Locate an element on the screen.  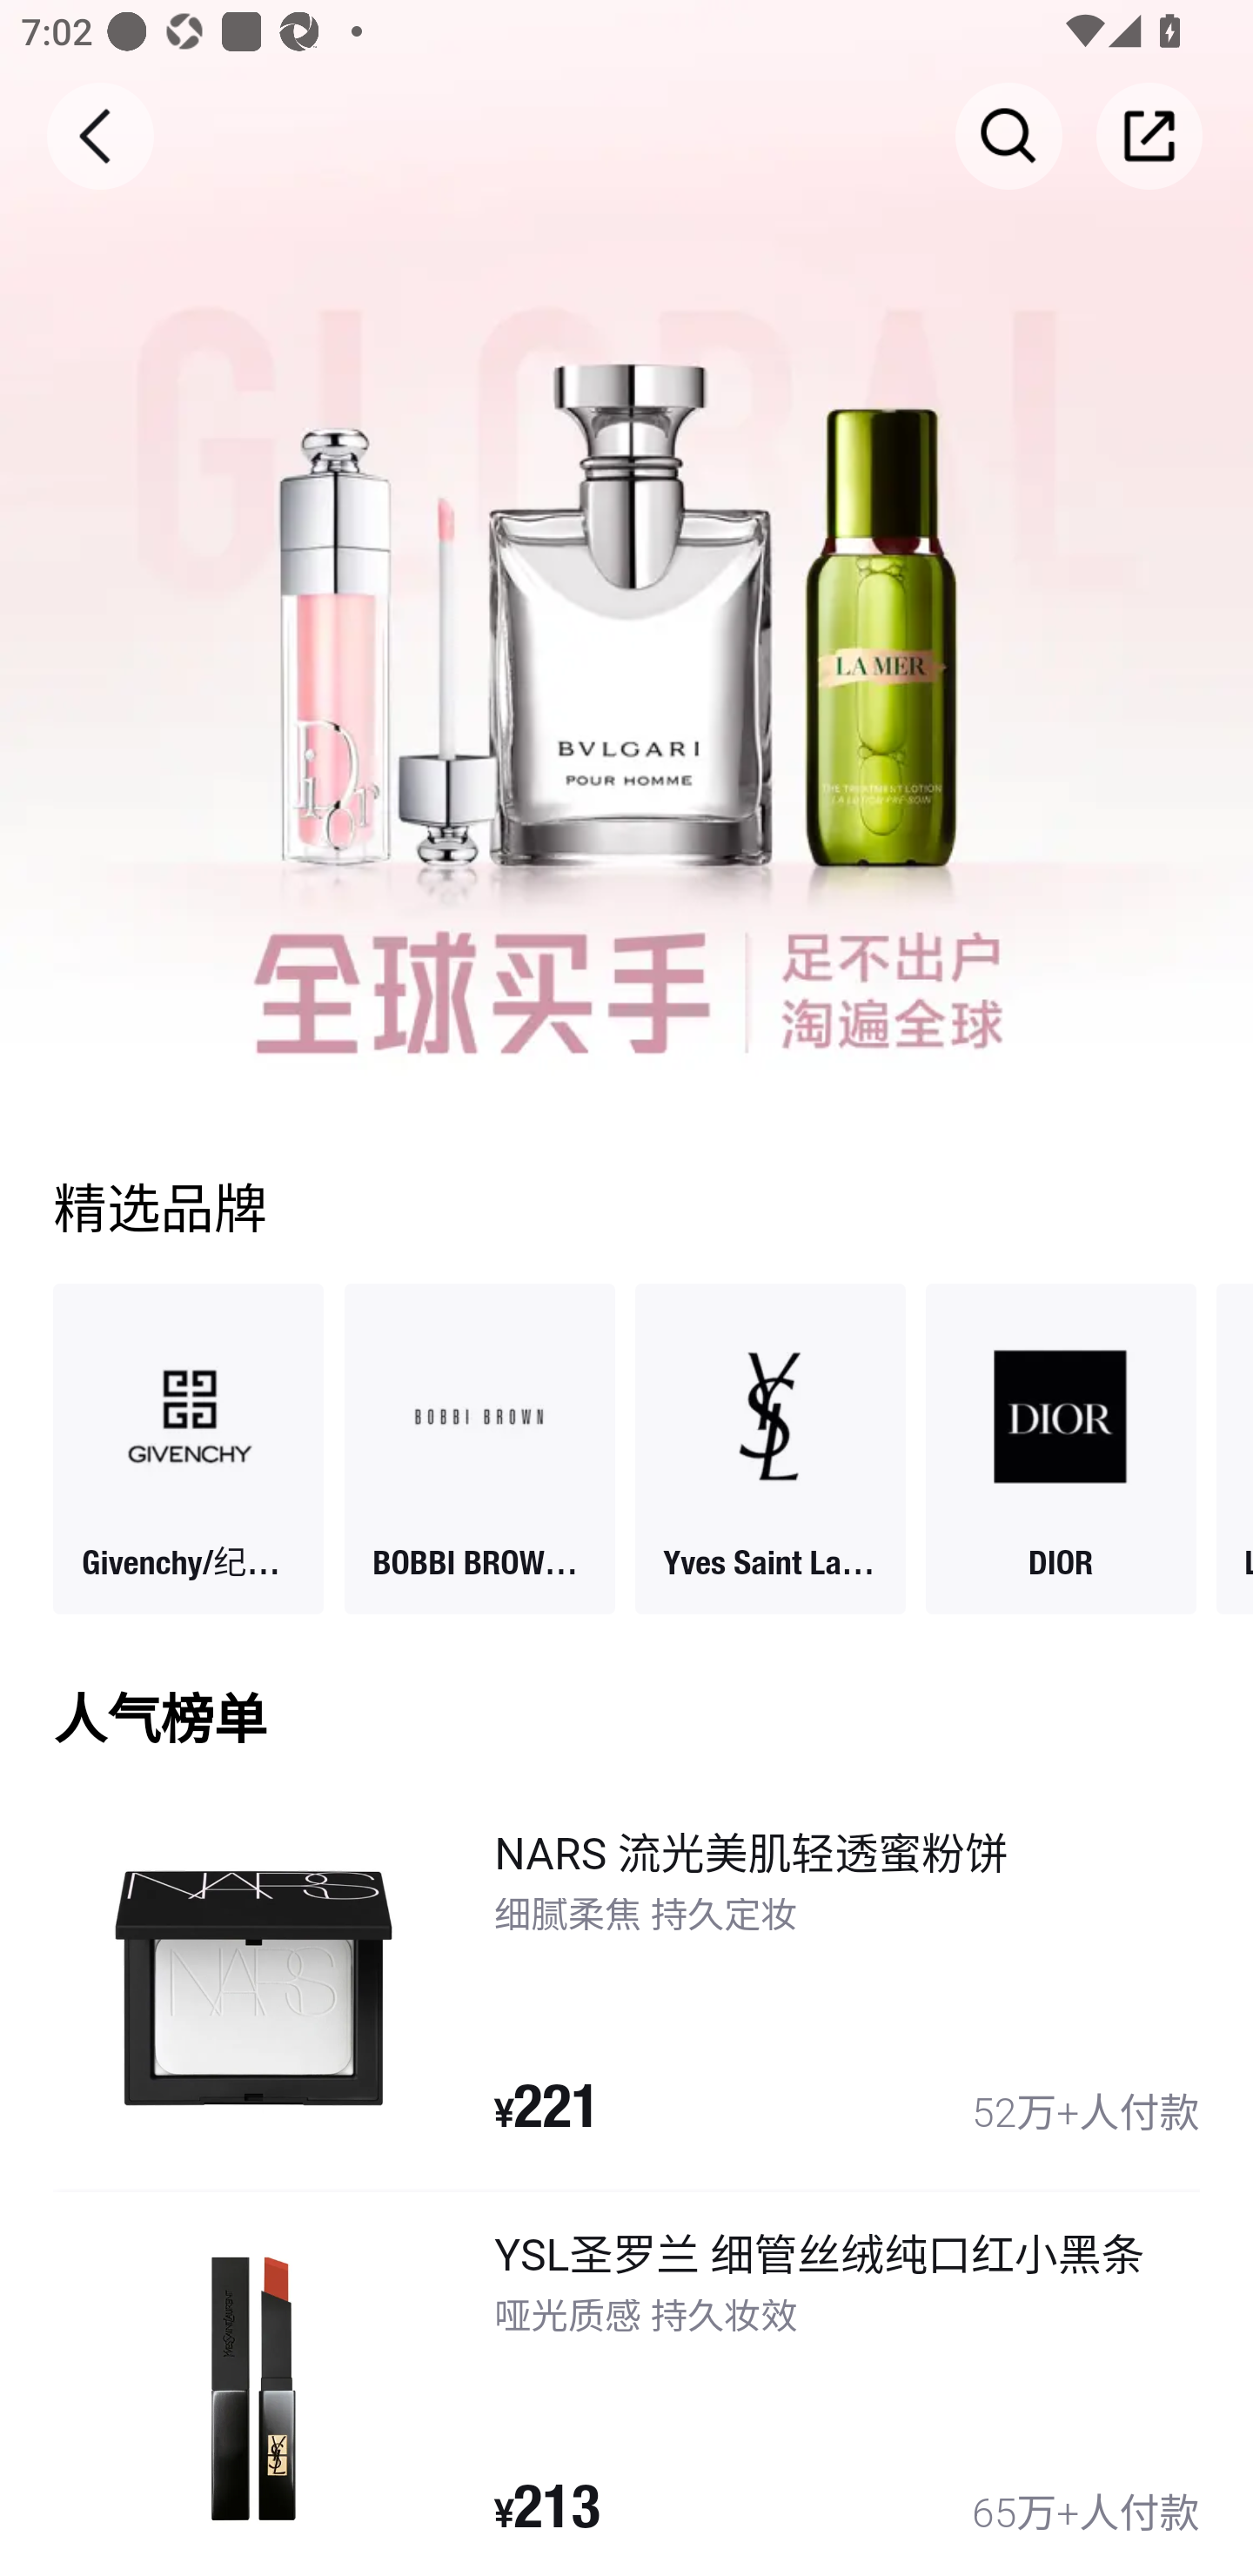
resize,w_750 NARS 流光美肌轻透蜜粉饼 细腻柔焦 持久定妆 ¥221 52万+人付款 is located at coordinates (626, 1988).